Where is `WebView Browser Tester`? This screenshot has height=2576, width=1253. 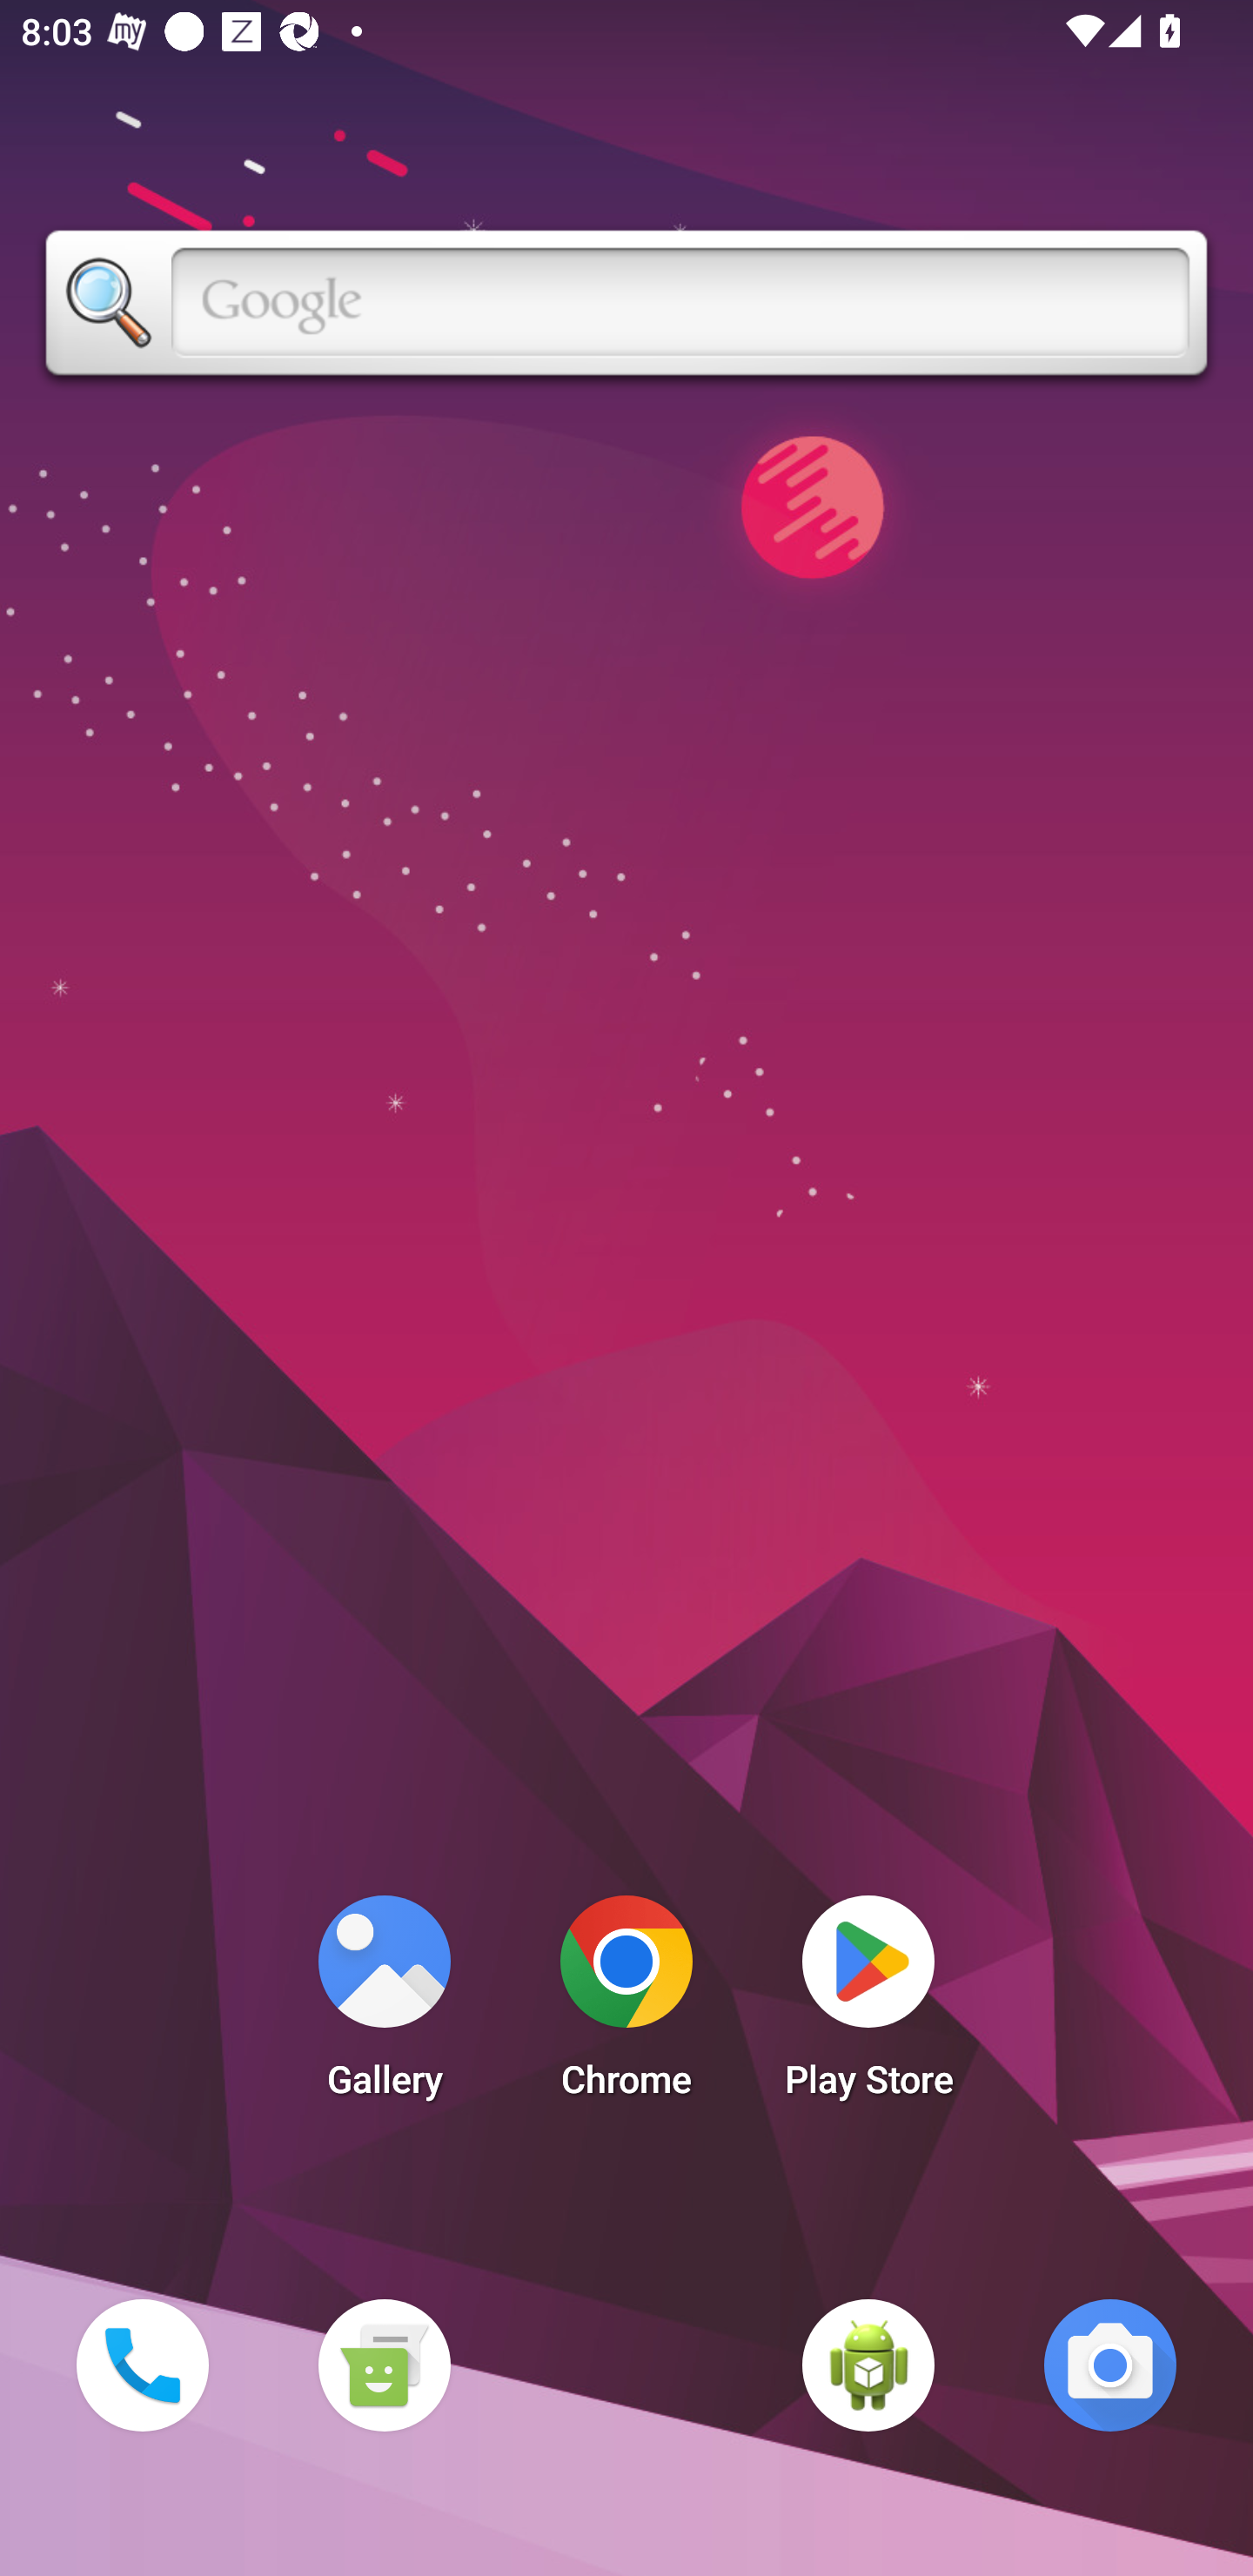 WebView Browser Tester is located at coordinates (868, 2365).